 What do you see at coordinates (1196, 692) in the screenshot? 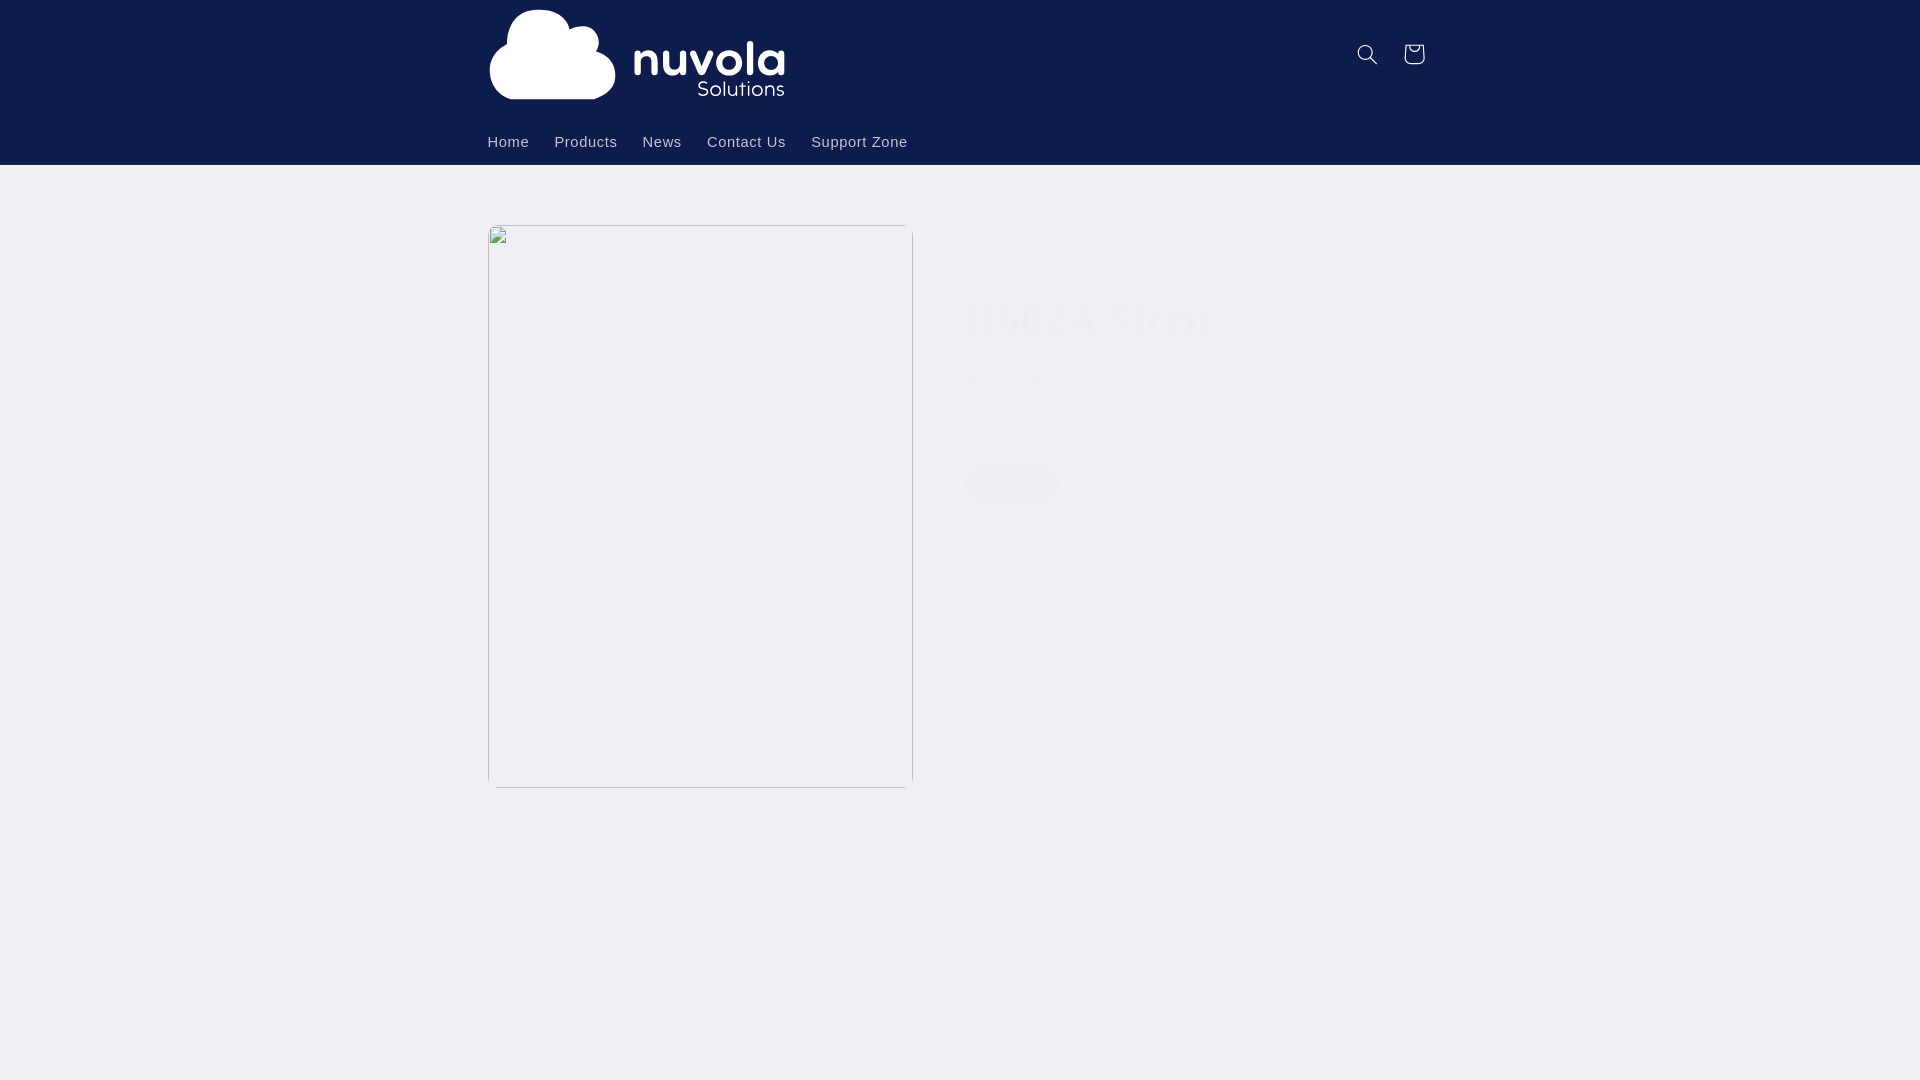
I see `Add to cart` at bounding box center [1196, 692].